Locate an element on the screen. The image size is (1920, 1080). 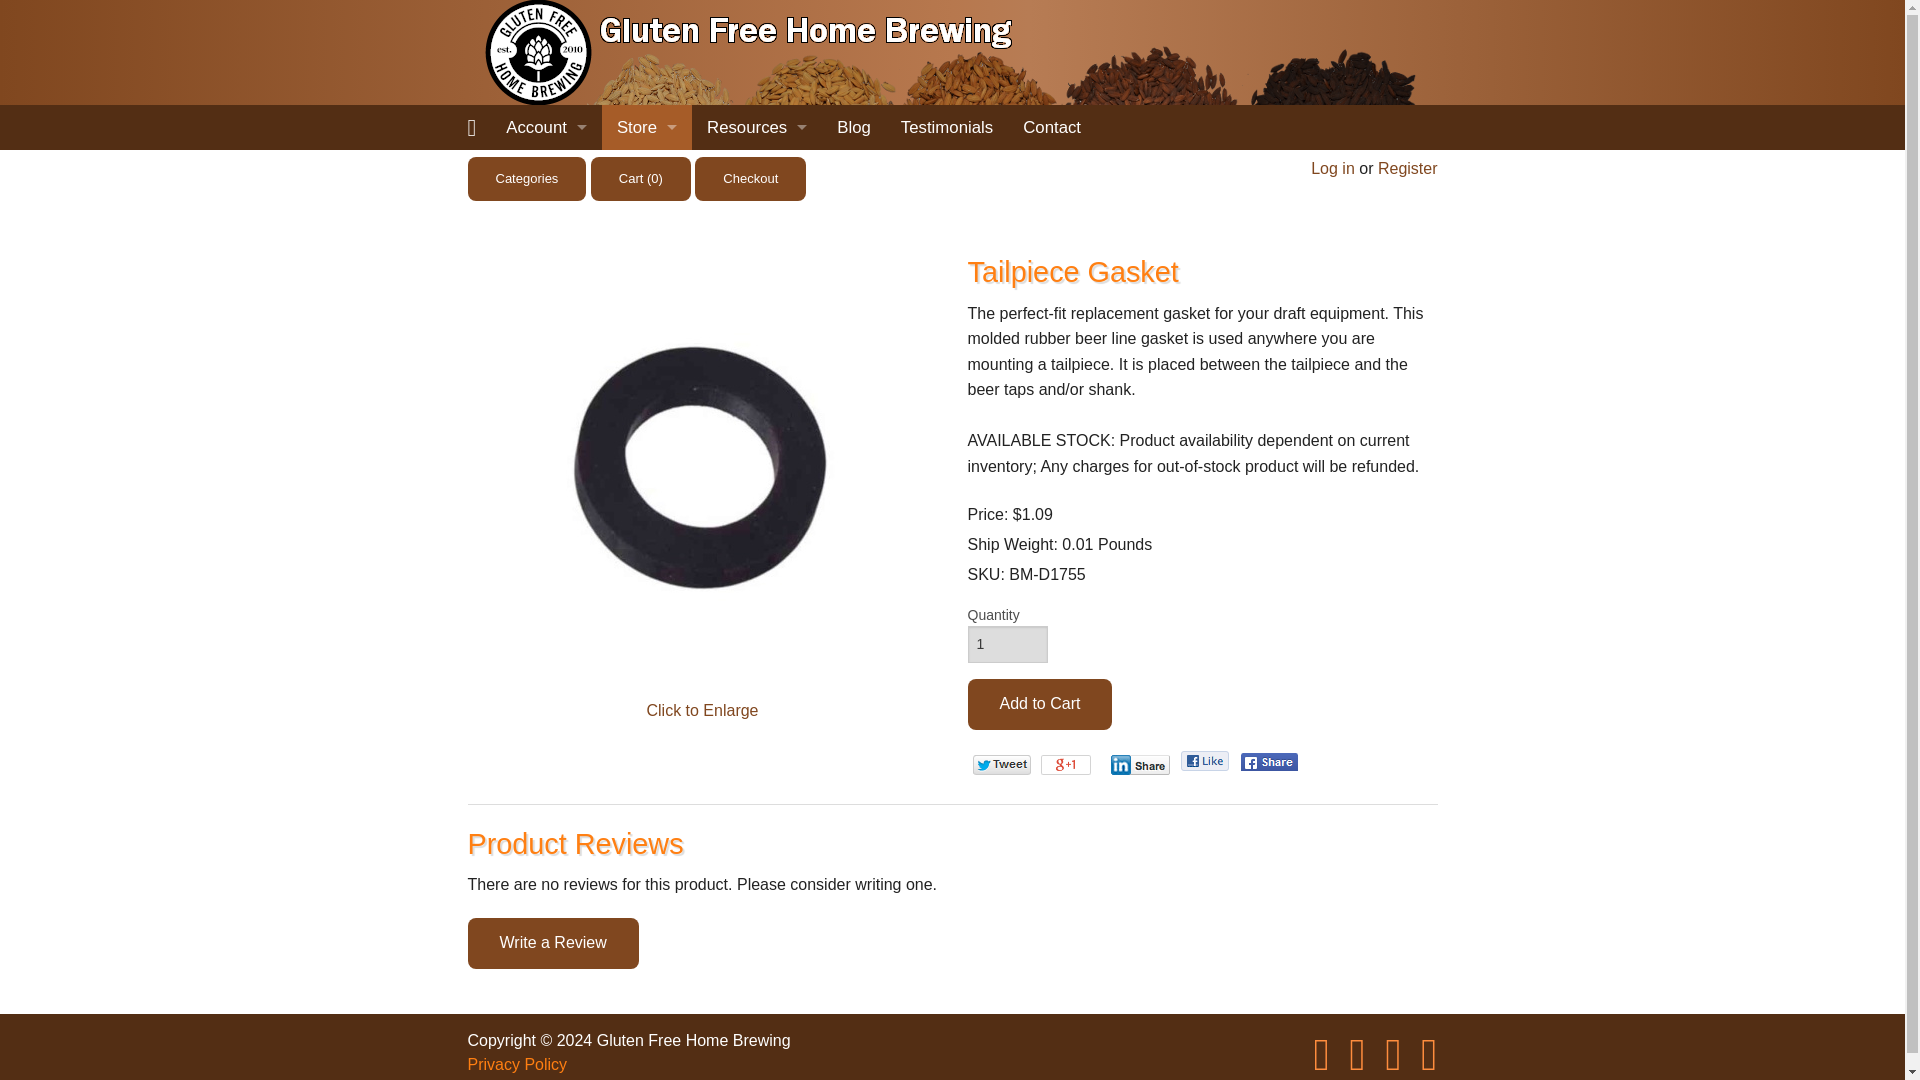
Beer Calculator is located at coordinates (756, 308).